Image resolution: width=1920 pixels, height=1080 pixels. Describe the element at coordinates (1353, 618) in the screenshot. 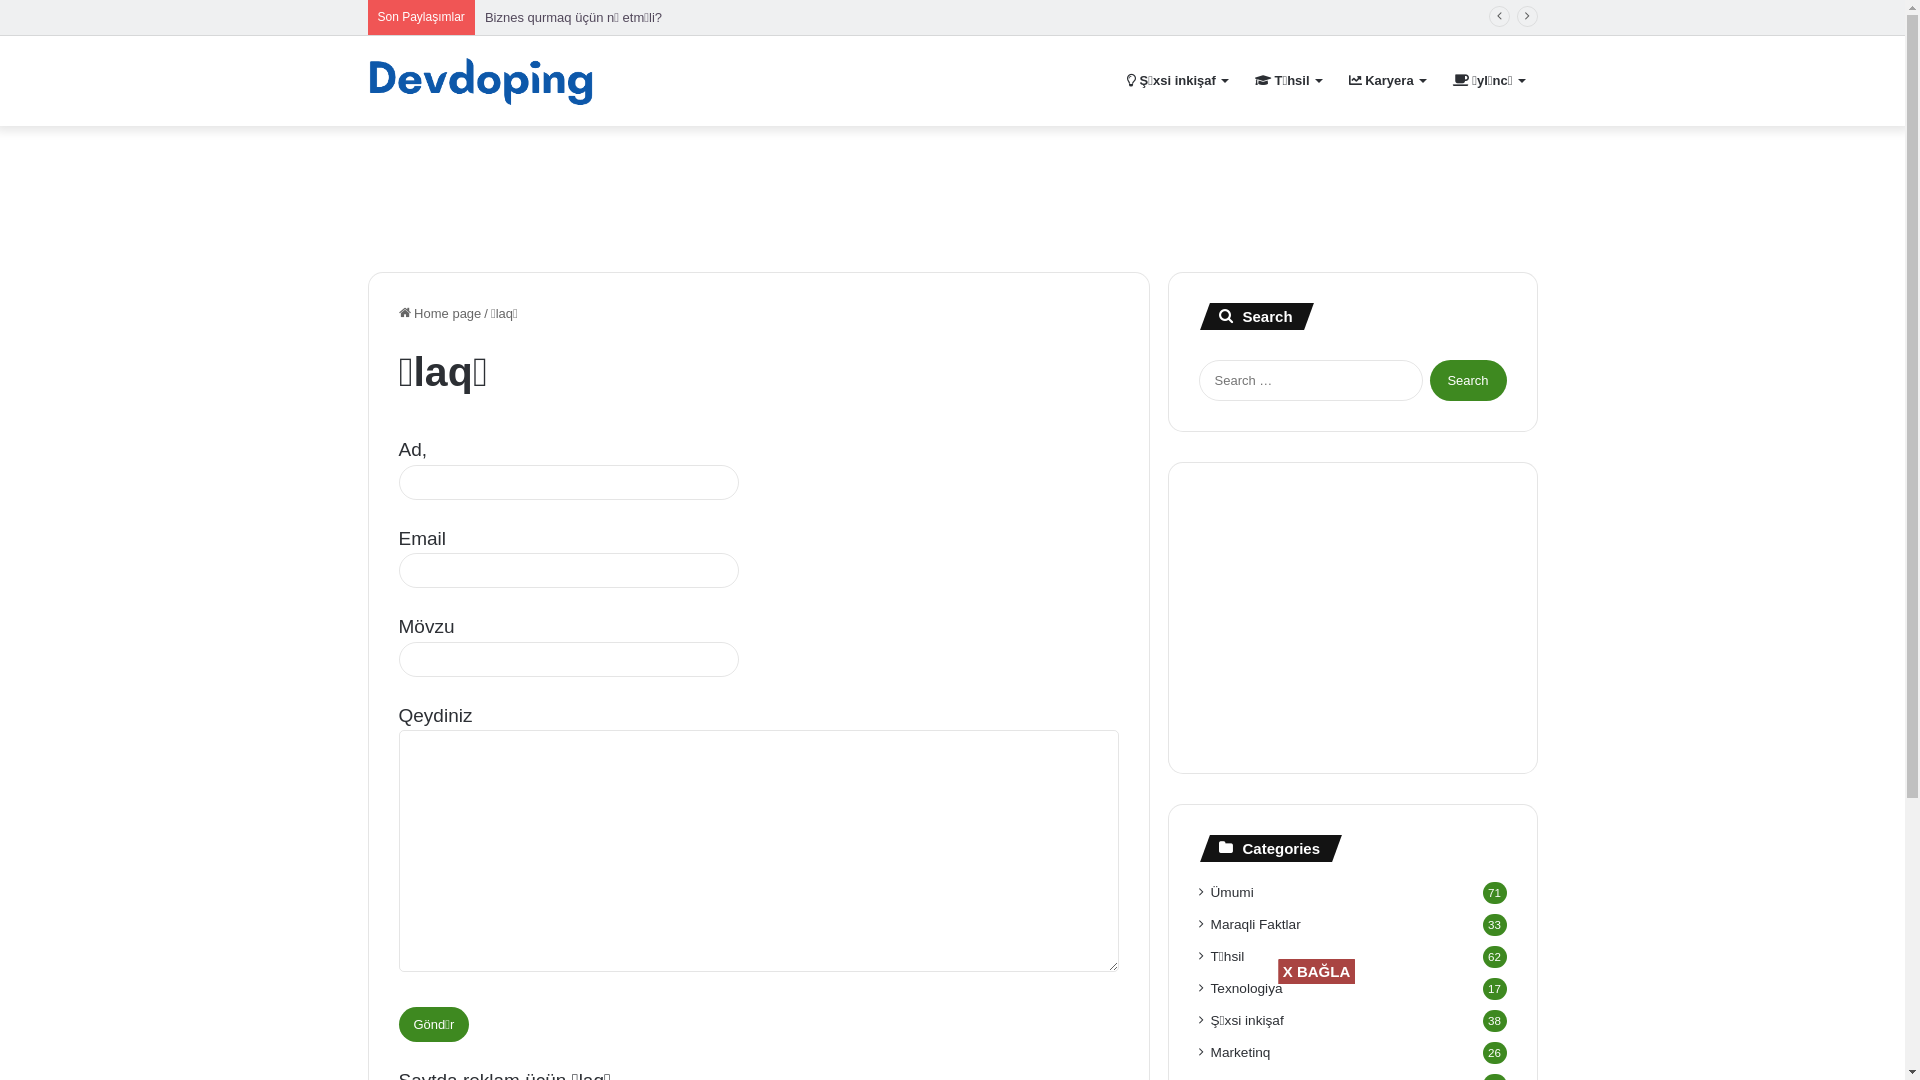

I see `Advertisement` at that location.